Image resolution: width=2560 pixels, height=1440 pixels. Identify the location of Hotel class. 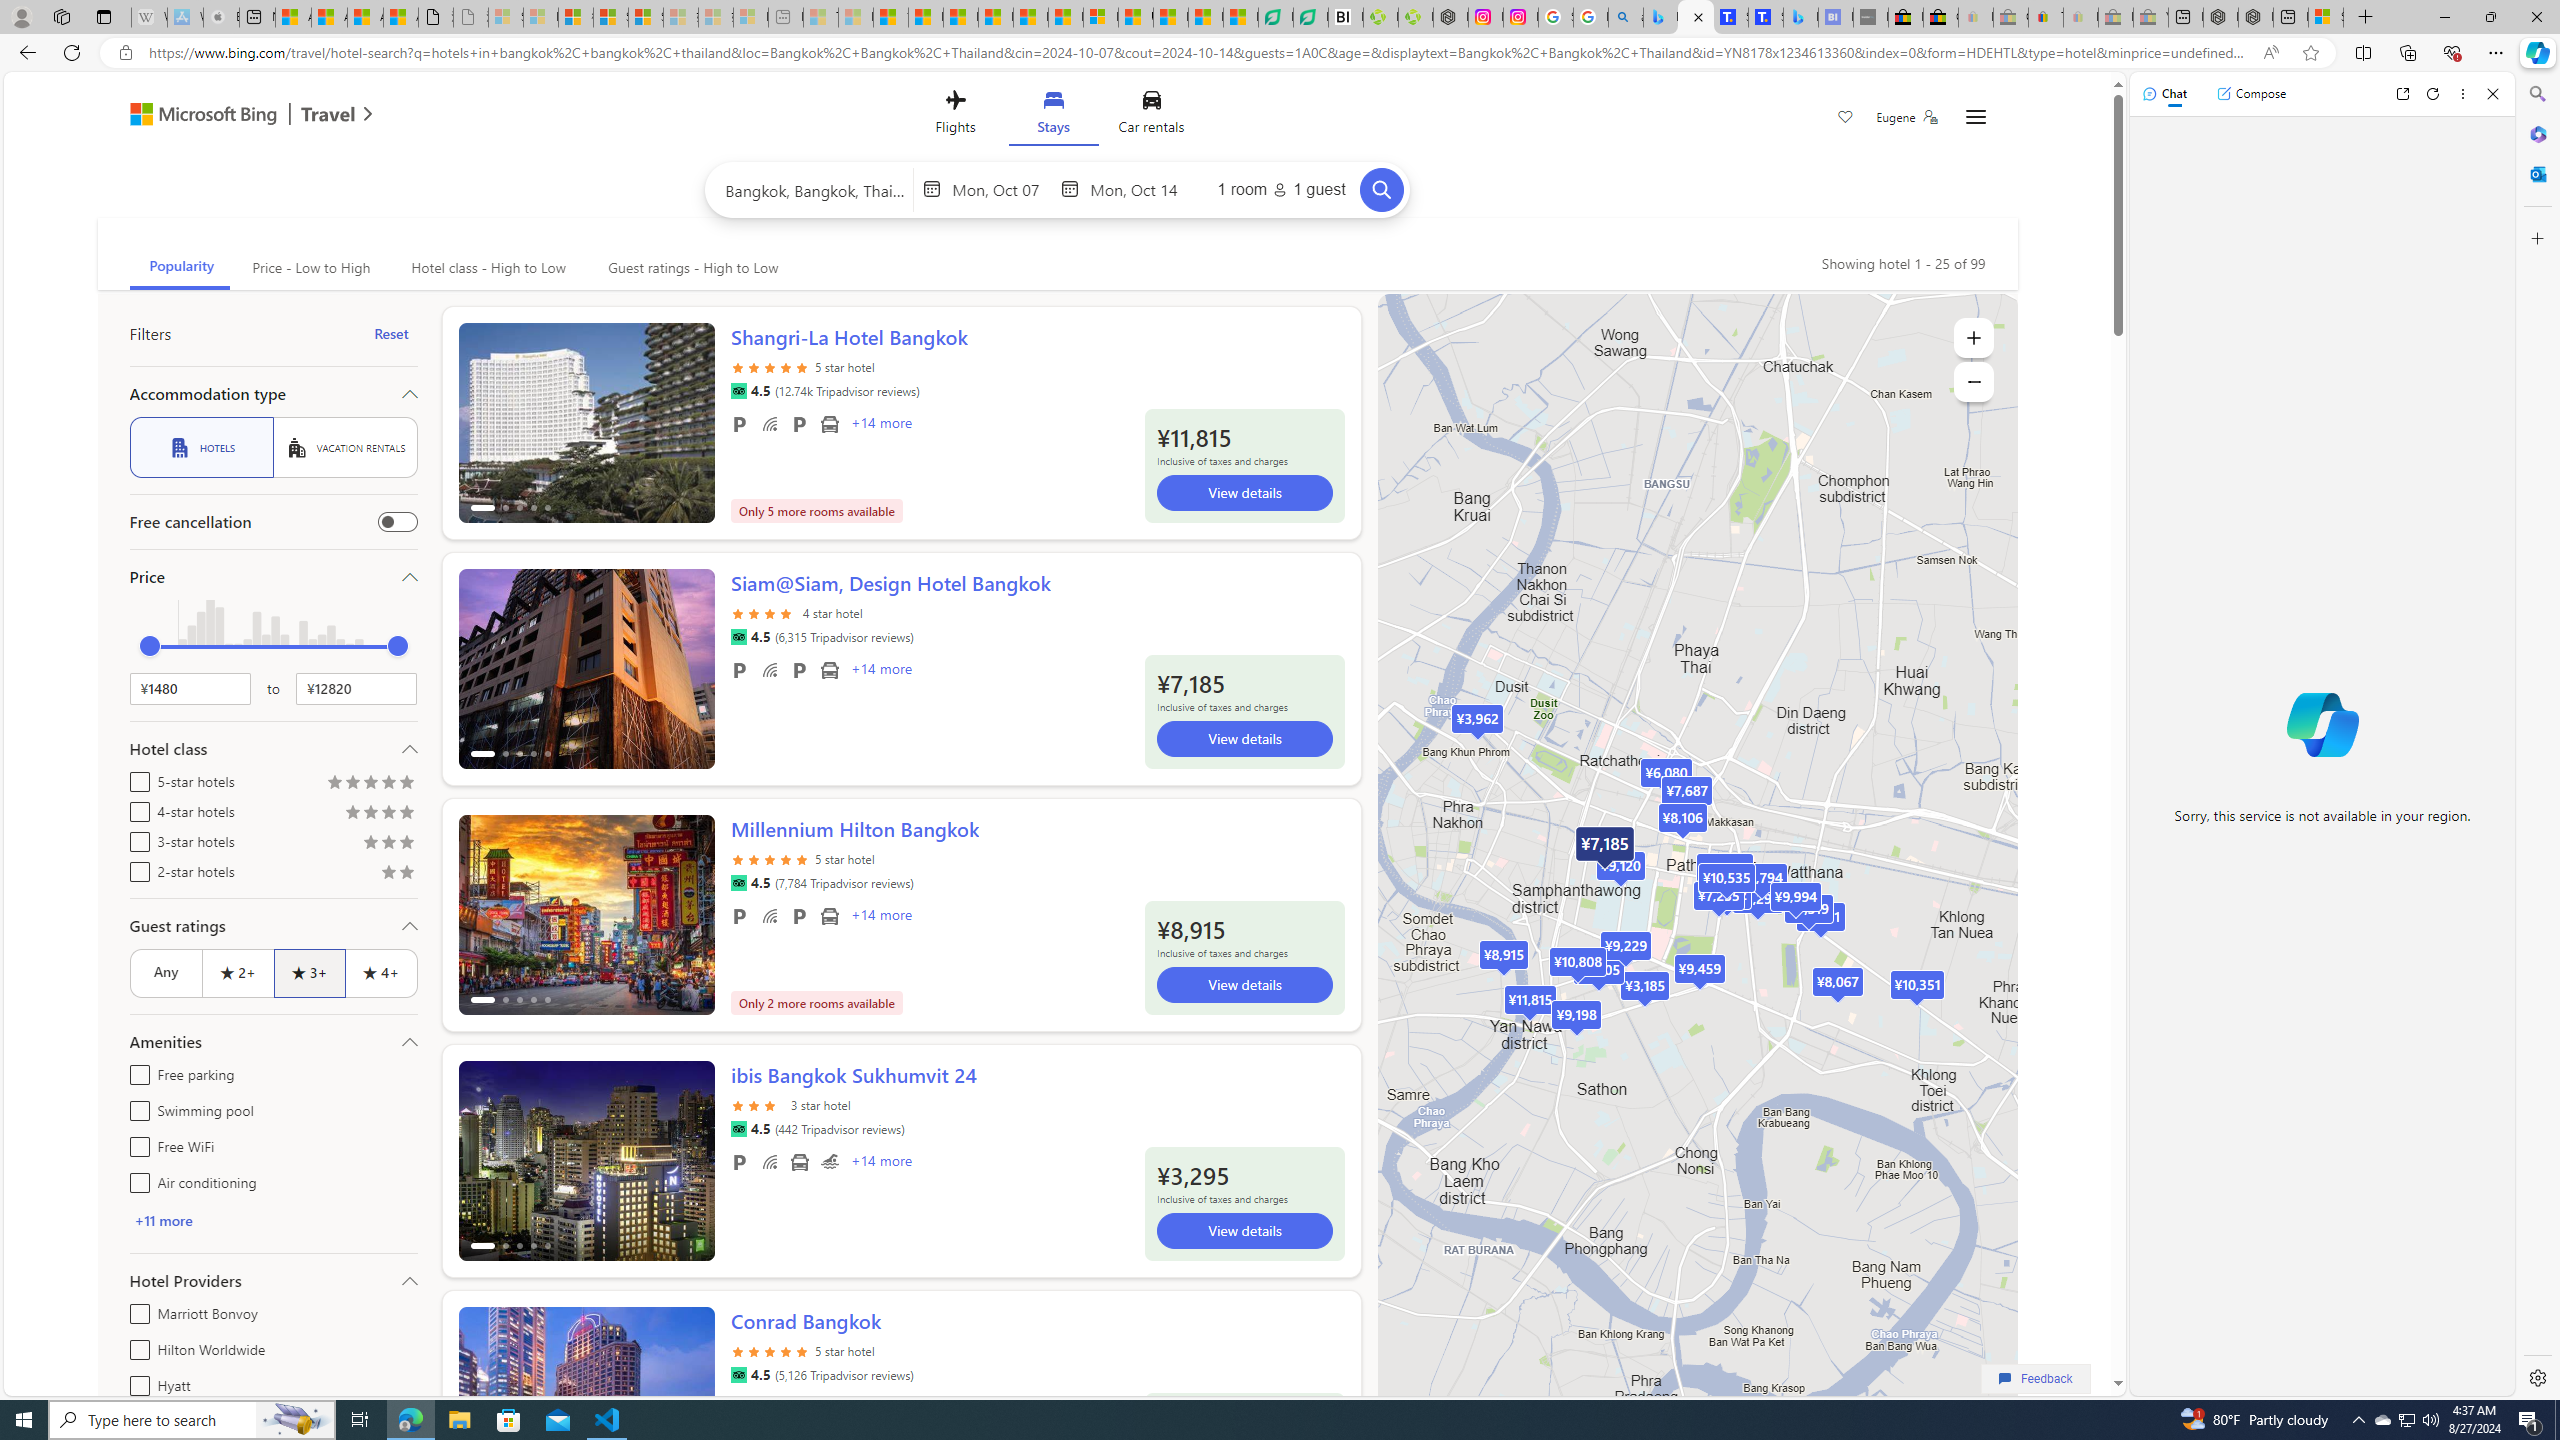
(272, 748).